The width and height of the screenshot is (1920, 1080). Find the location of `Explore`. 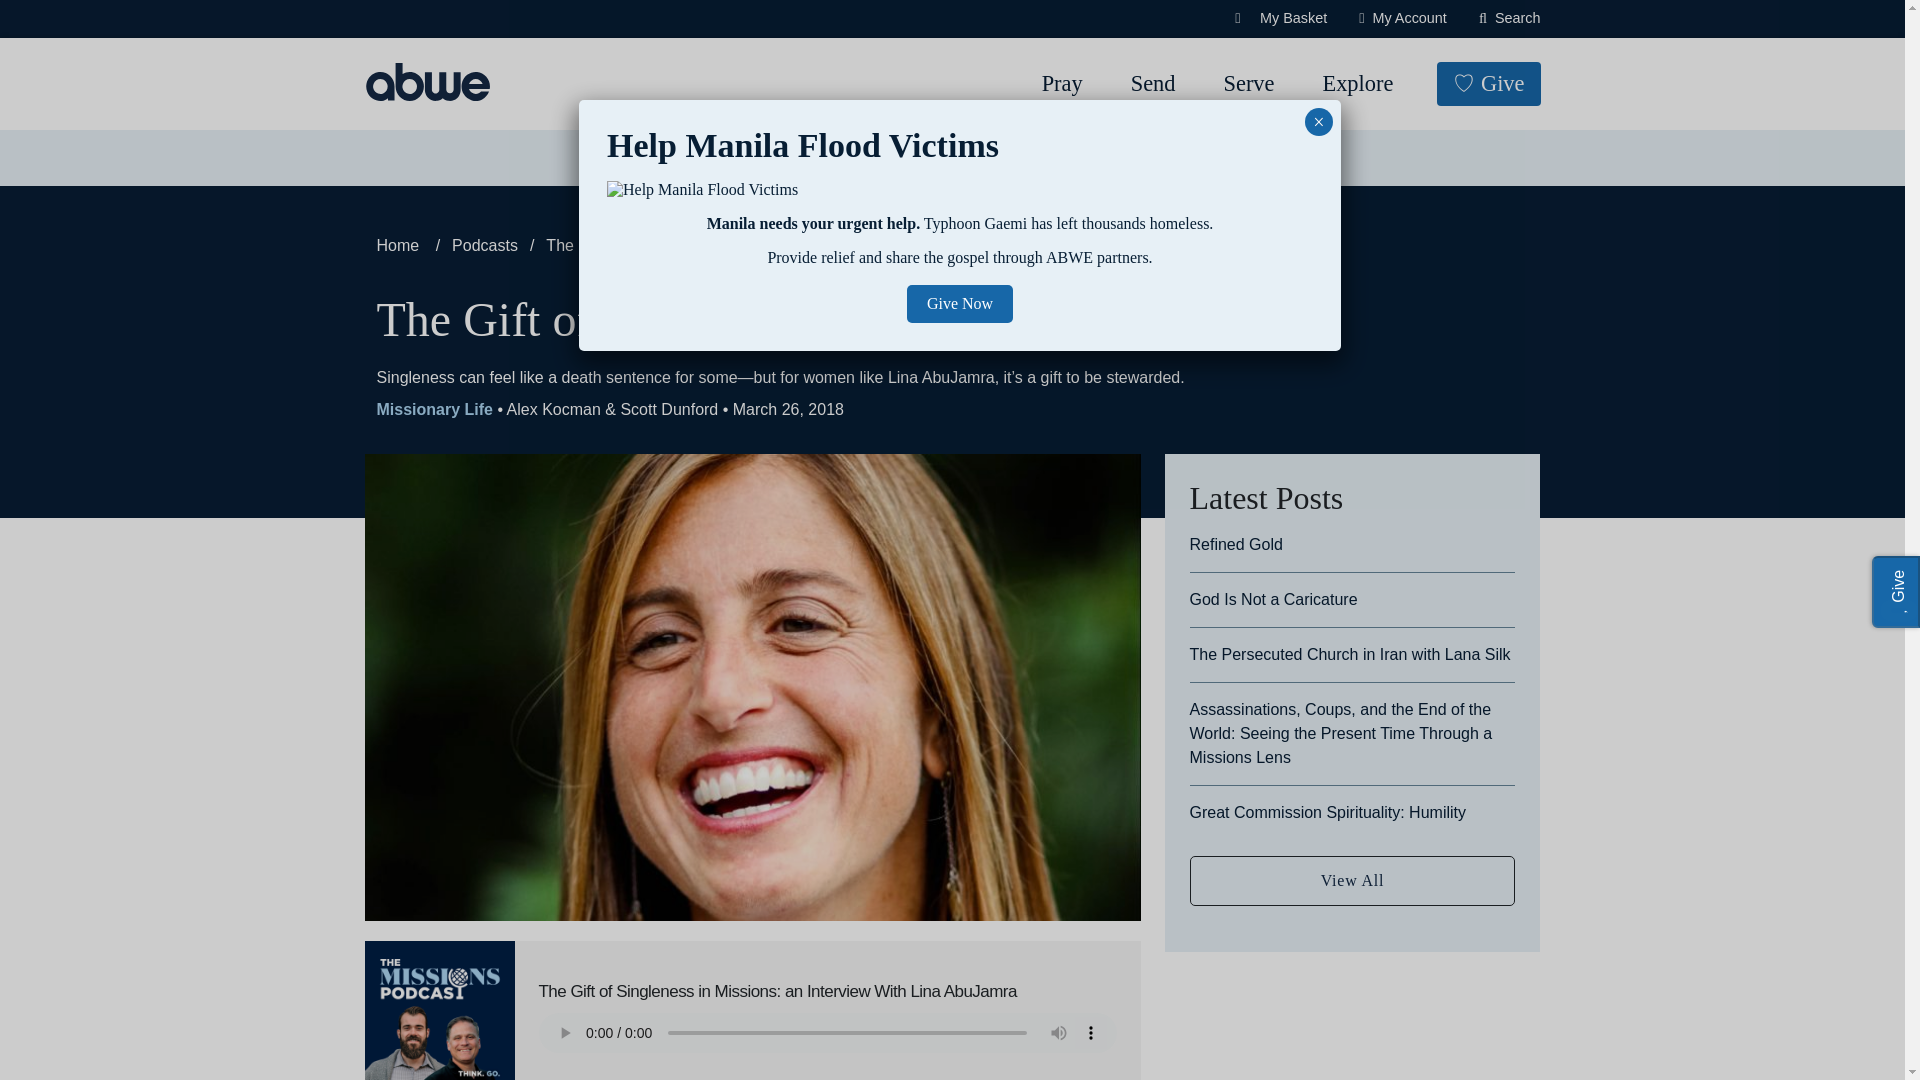

Explore is located at coordinates (1357, 84).